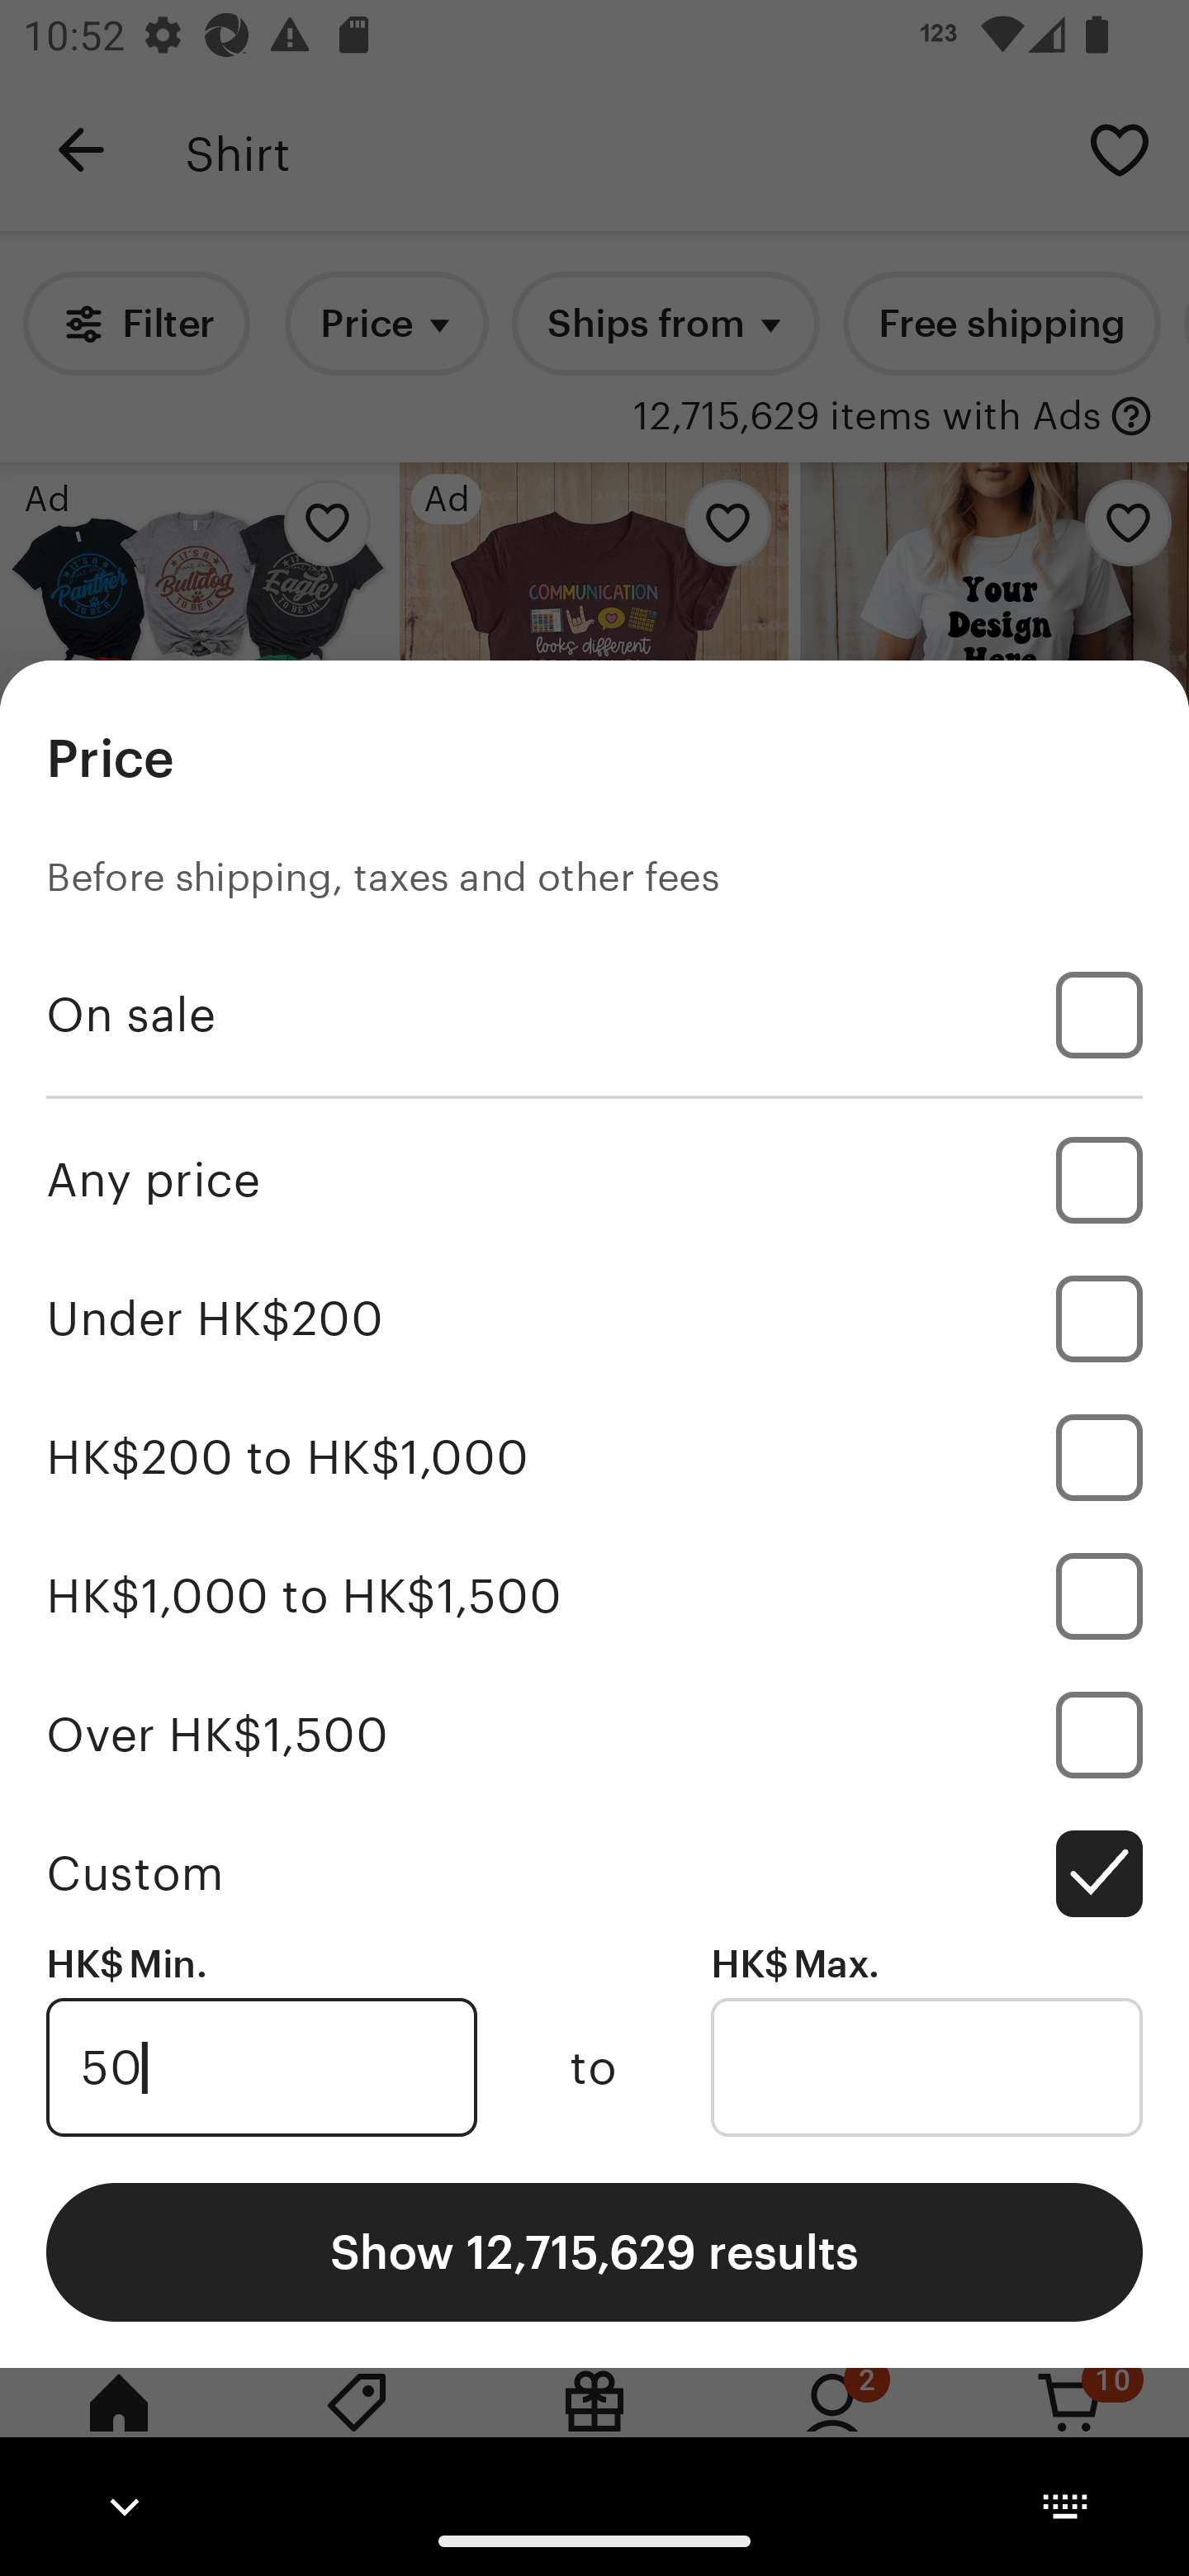  I want to click on Custom, so click(594, 1873).